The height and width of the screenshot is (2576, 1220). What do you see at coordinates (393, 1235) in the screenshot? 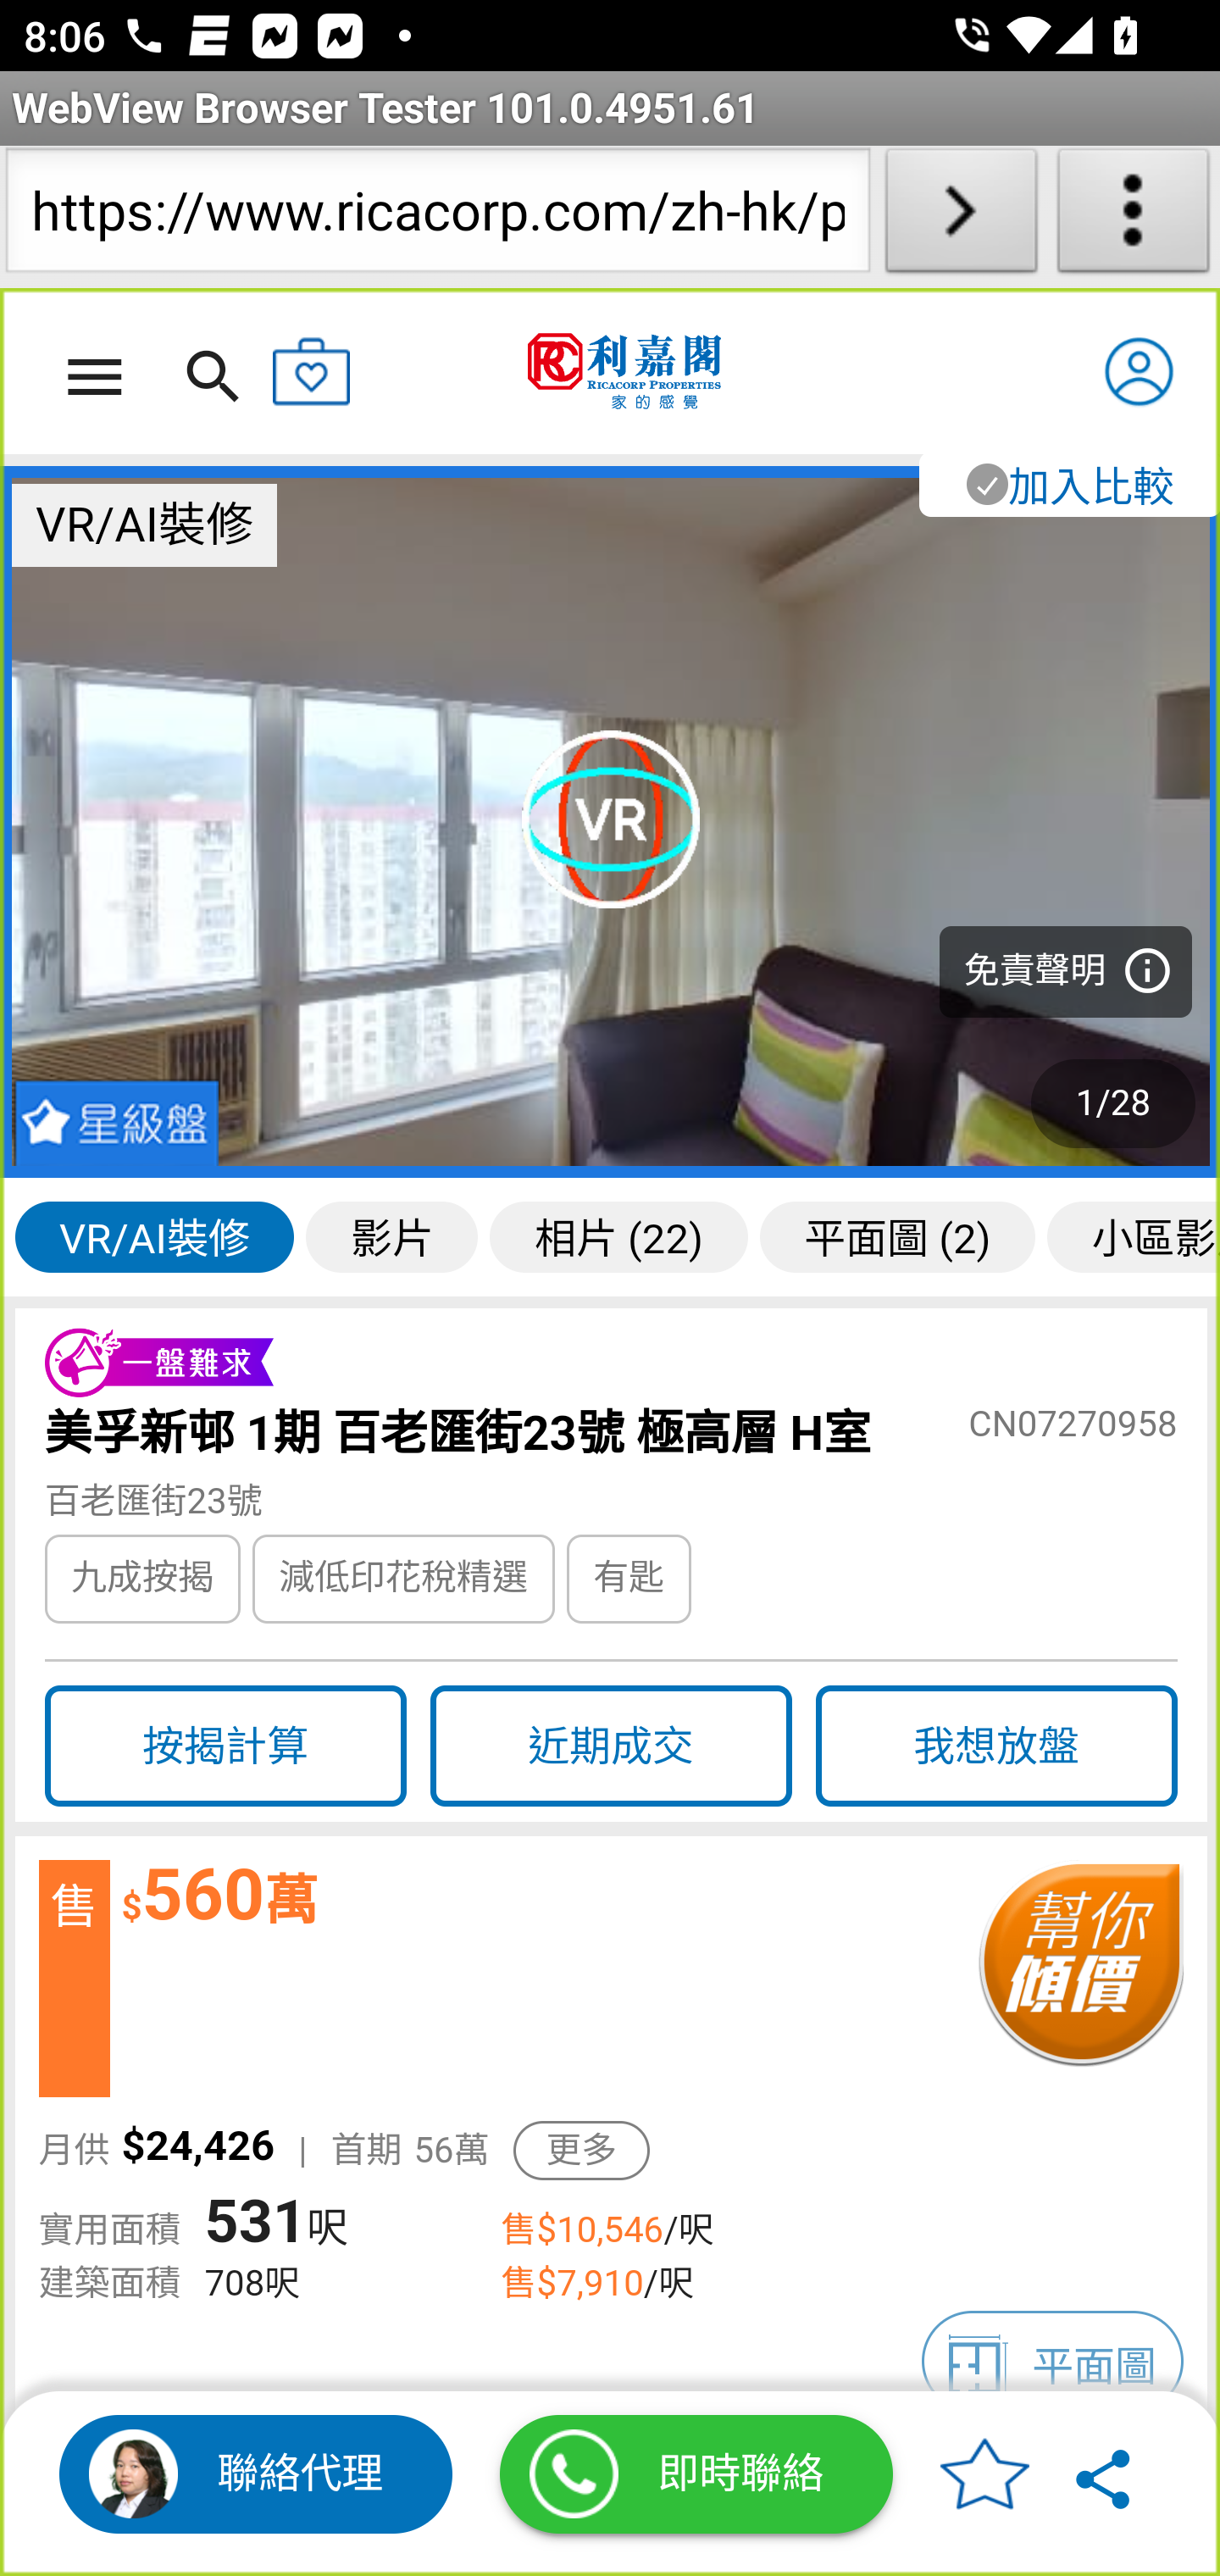
I see `影片` at bounding box center [393, 1235].